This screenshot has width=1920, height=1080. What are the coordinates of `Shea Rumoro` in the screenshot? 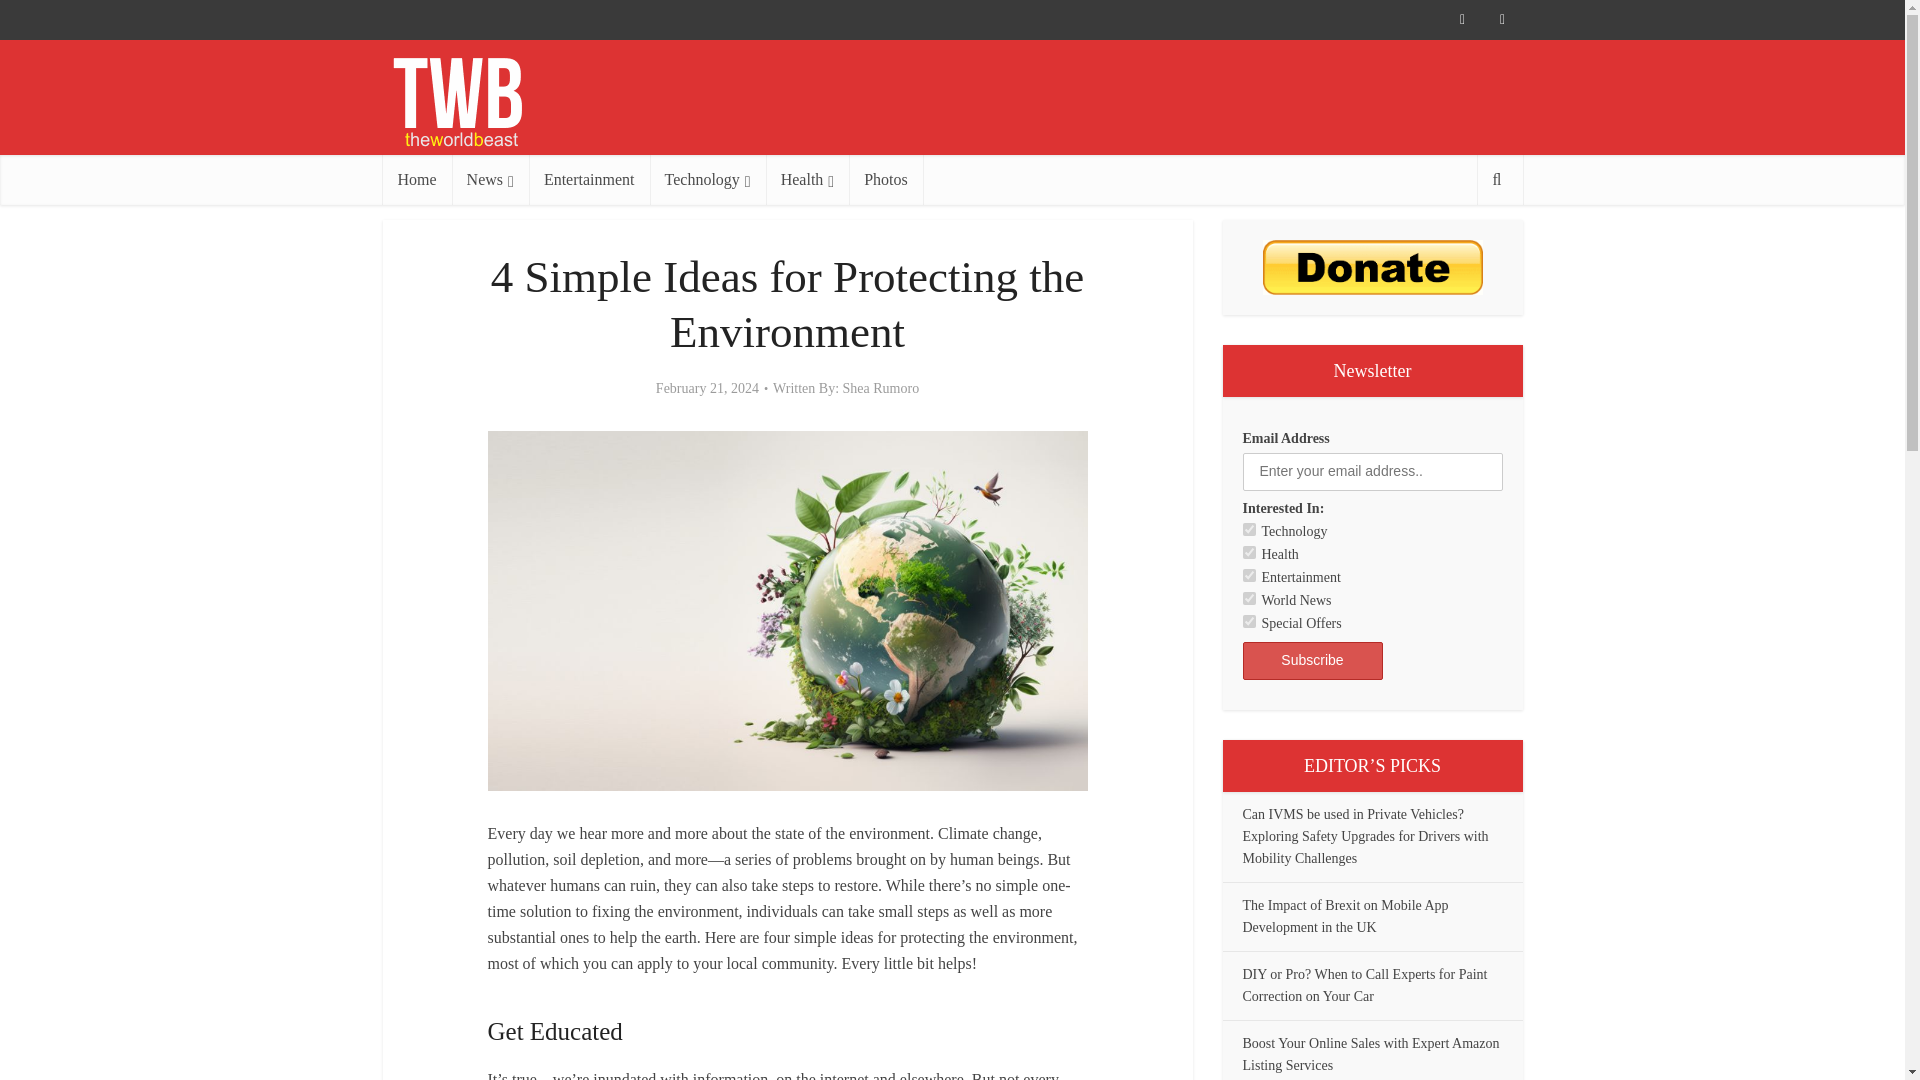 It's located at (880, 389).